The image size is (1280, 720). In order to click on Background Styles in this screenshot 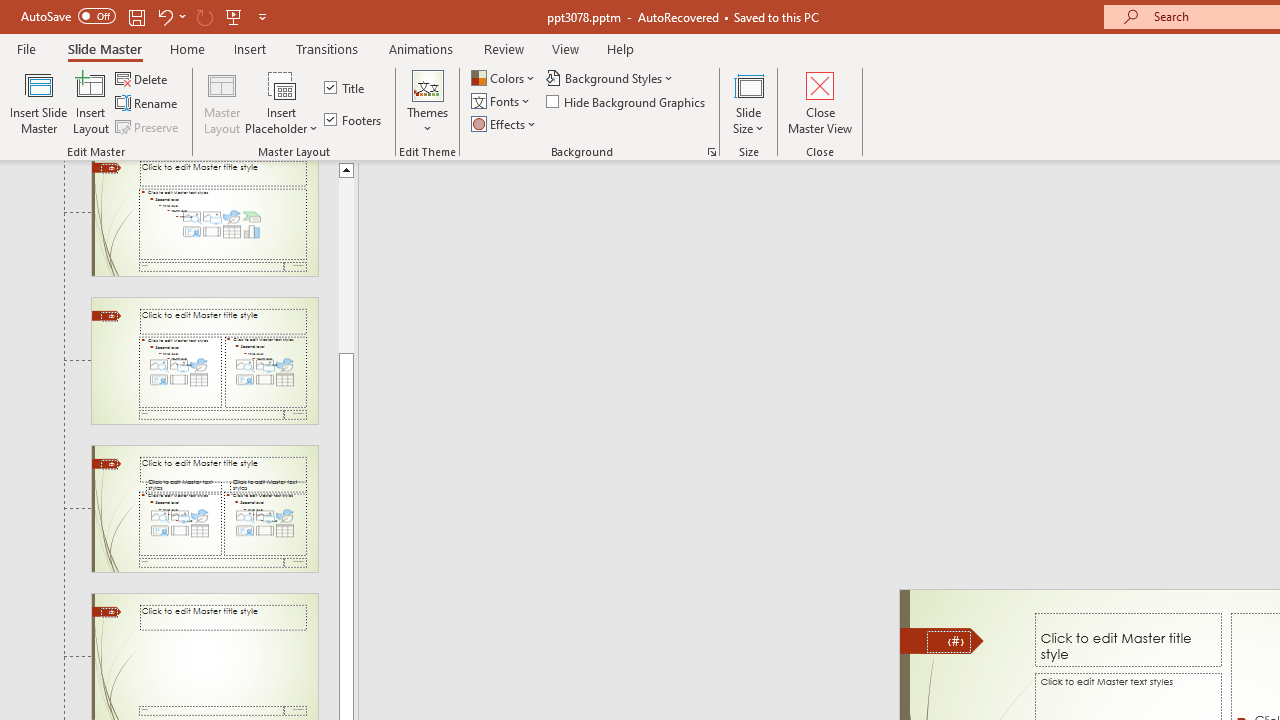, I will do `click(610, 78)`.